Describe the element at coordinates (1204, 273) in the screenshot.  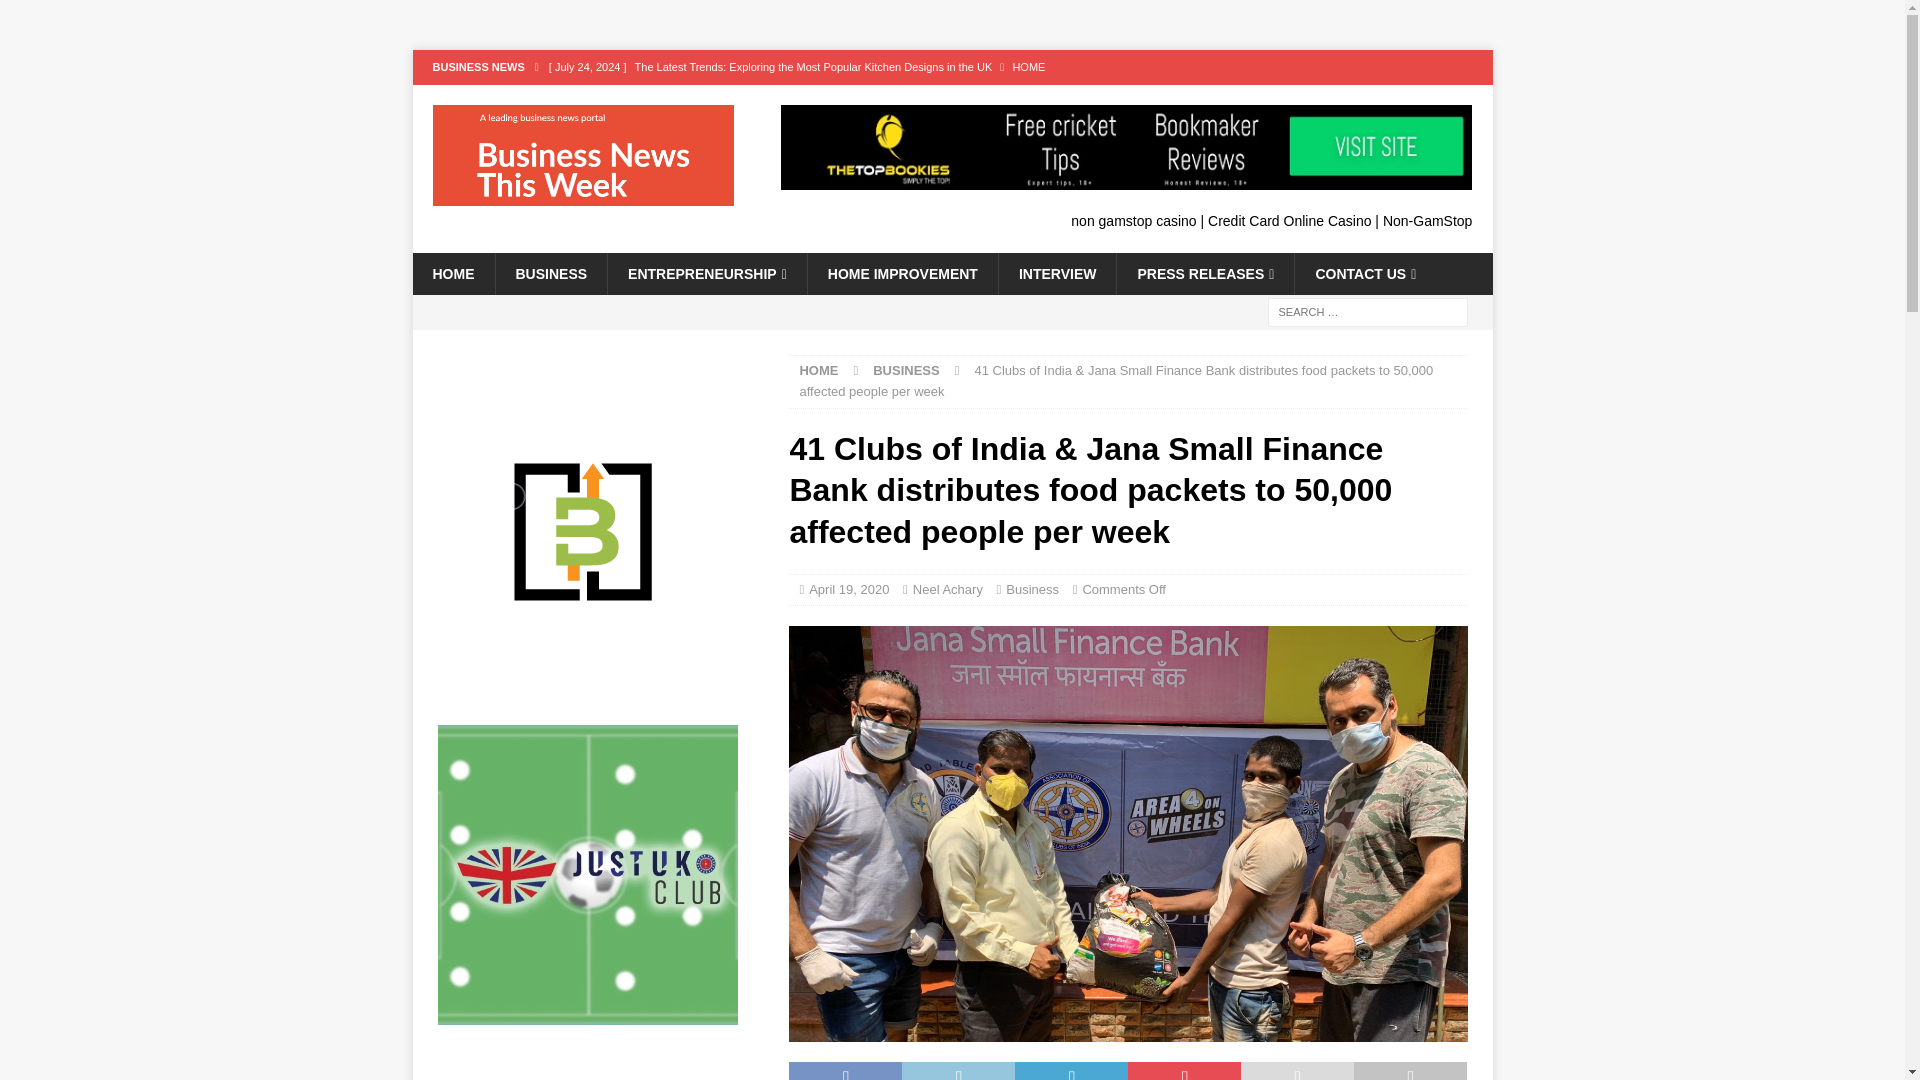
I see `PRESS RELEASES` at that location.